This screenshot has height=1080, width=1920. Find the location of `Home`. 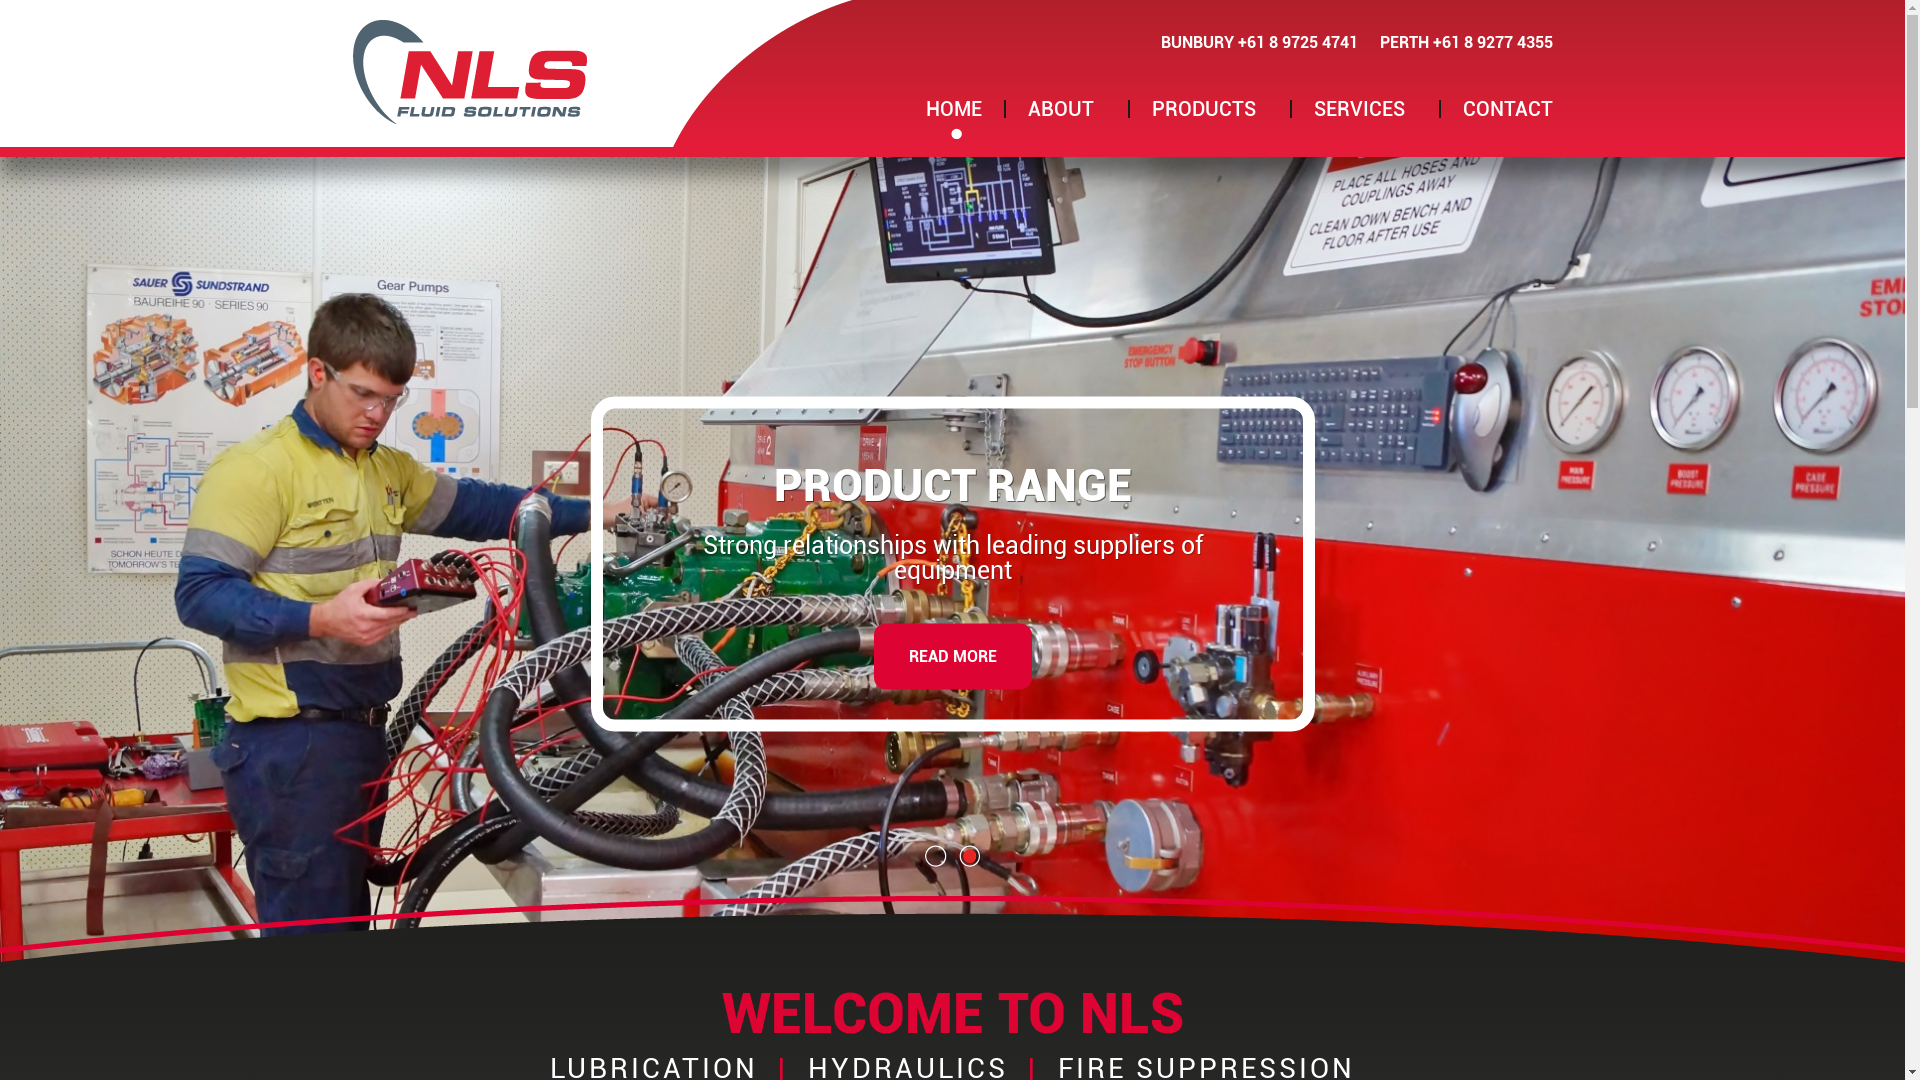

Home is located at coordinates (469, 72).